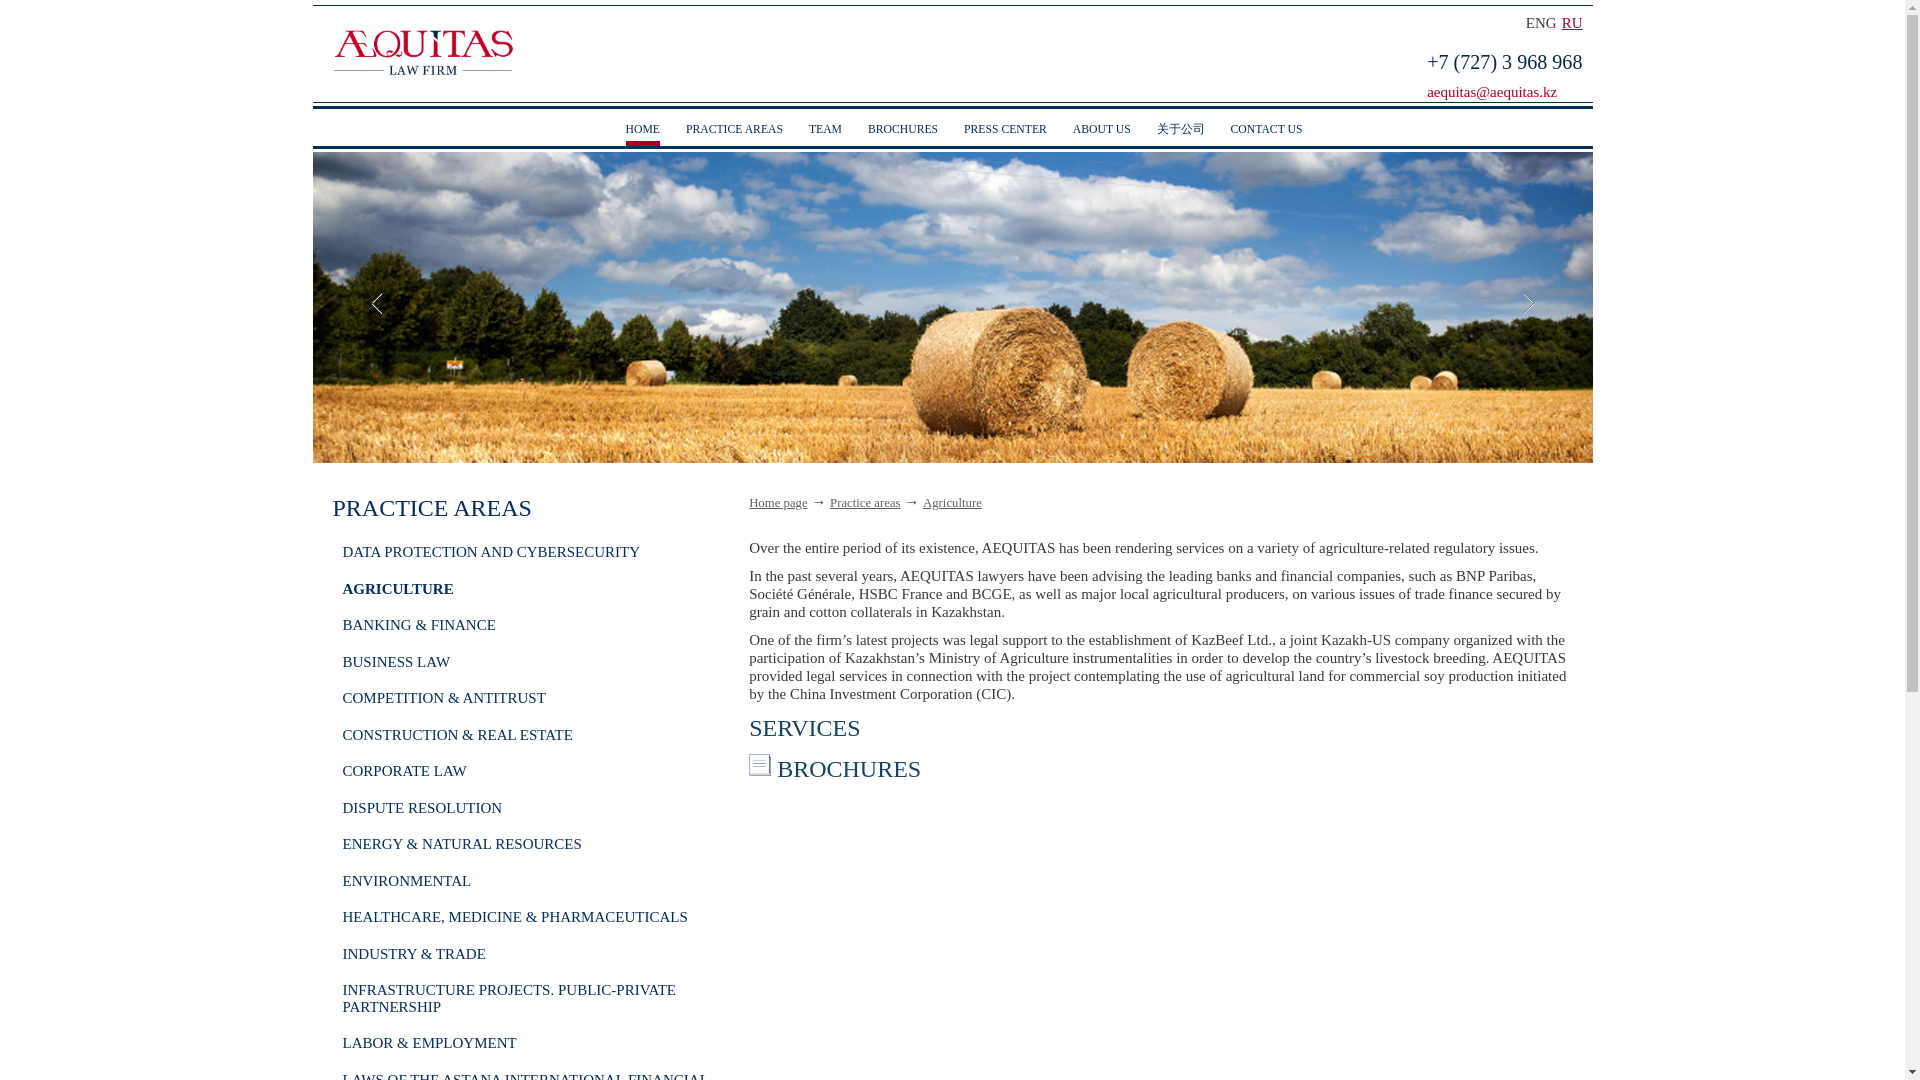 This screenshot has height=1080, width=1920. Describe the element at coordinates (406, 880) in the screenshot. I see `ENVIRONMENTAL` at that location.